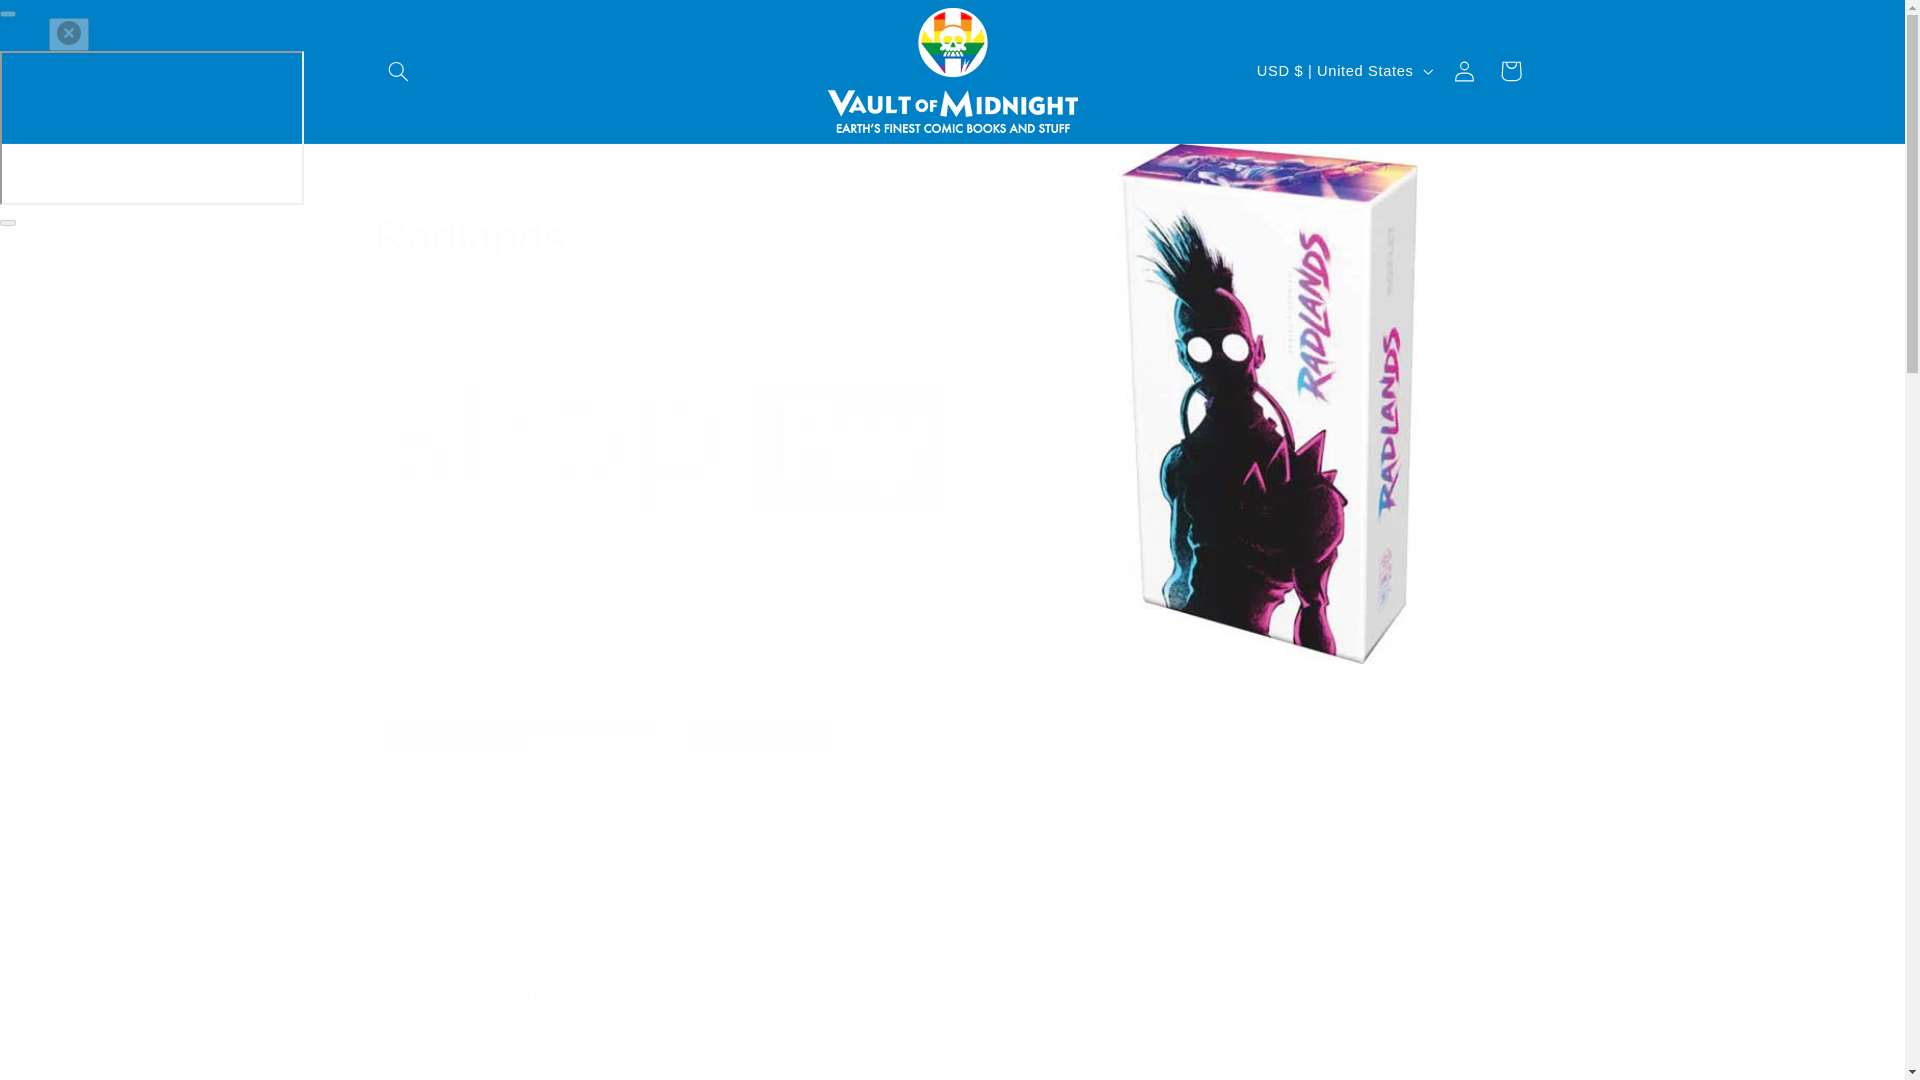 The height and width of the screenshot is (1080, 1920). What do you see at coordinates (445, 605) in the screenshot?
I see `1` at bounding box center [445, 605].